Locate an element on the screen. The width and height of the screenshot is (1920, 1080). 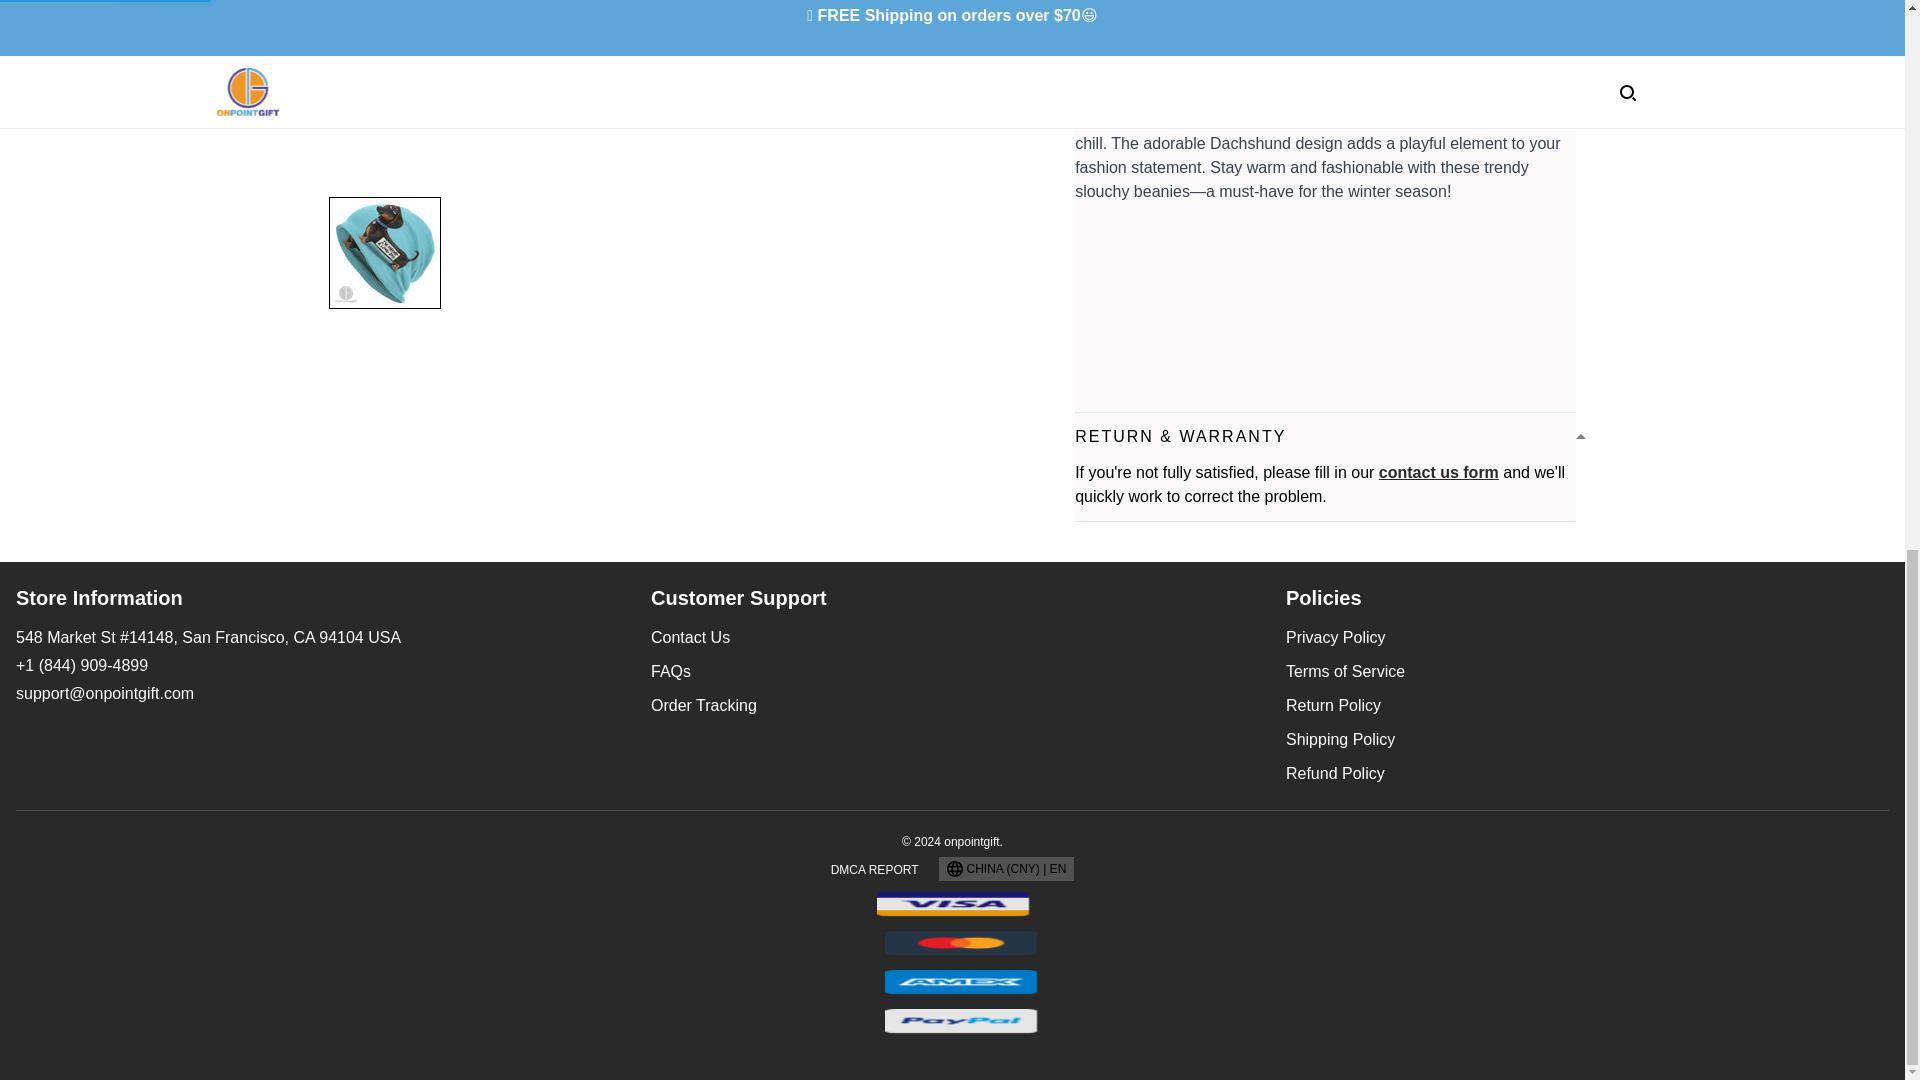
Return Policy is located at coordinates (1333, 704).